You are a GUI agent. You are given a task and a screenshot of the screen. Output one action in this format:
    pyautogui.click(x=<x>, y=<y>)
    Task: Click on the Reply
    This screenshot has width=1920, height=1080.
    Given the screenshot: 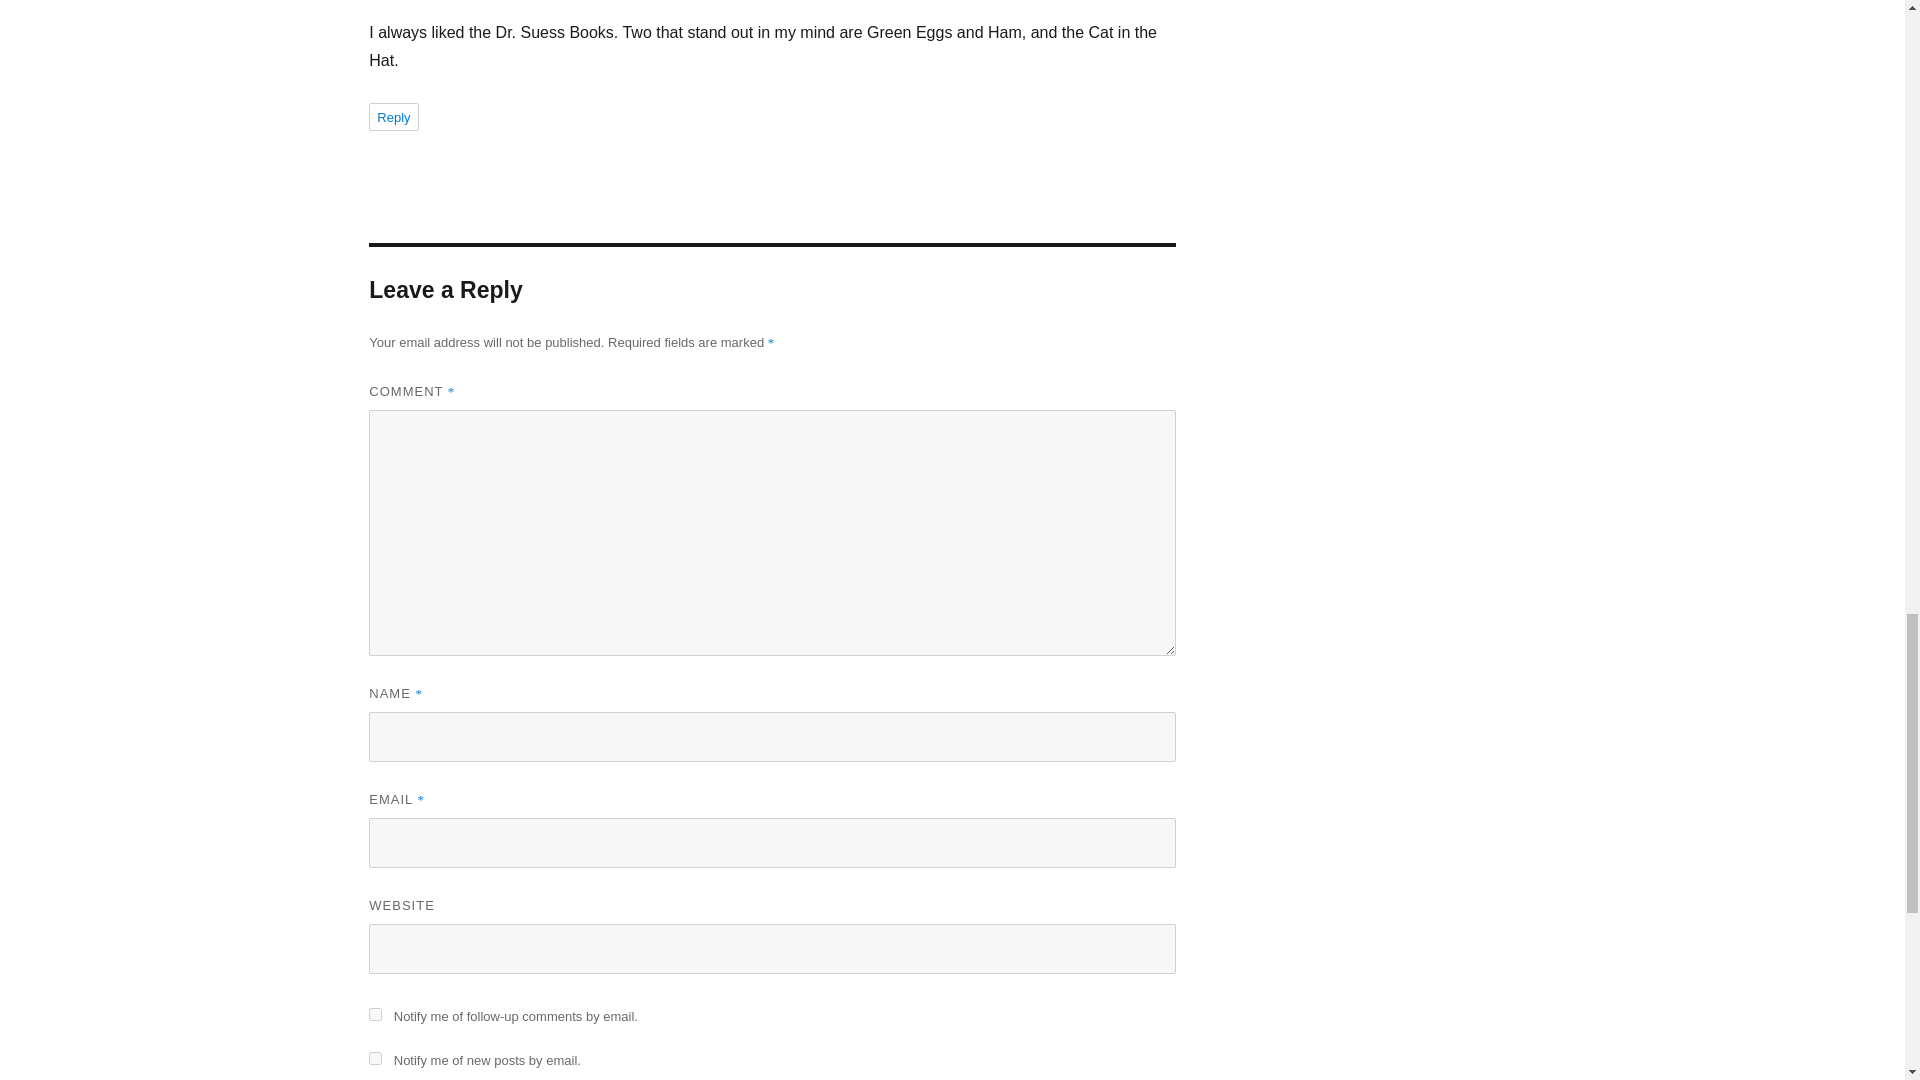 What is the action you would take?
    pyautogui.click(x=393, y=116)
    